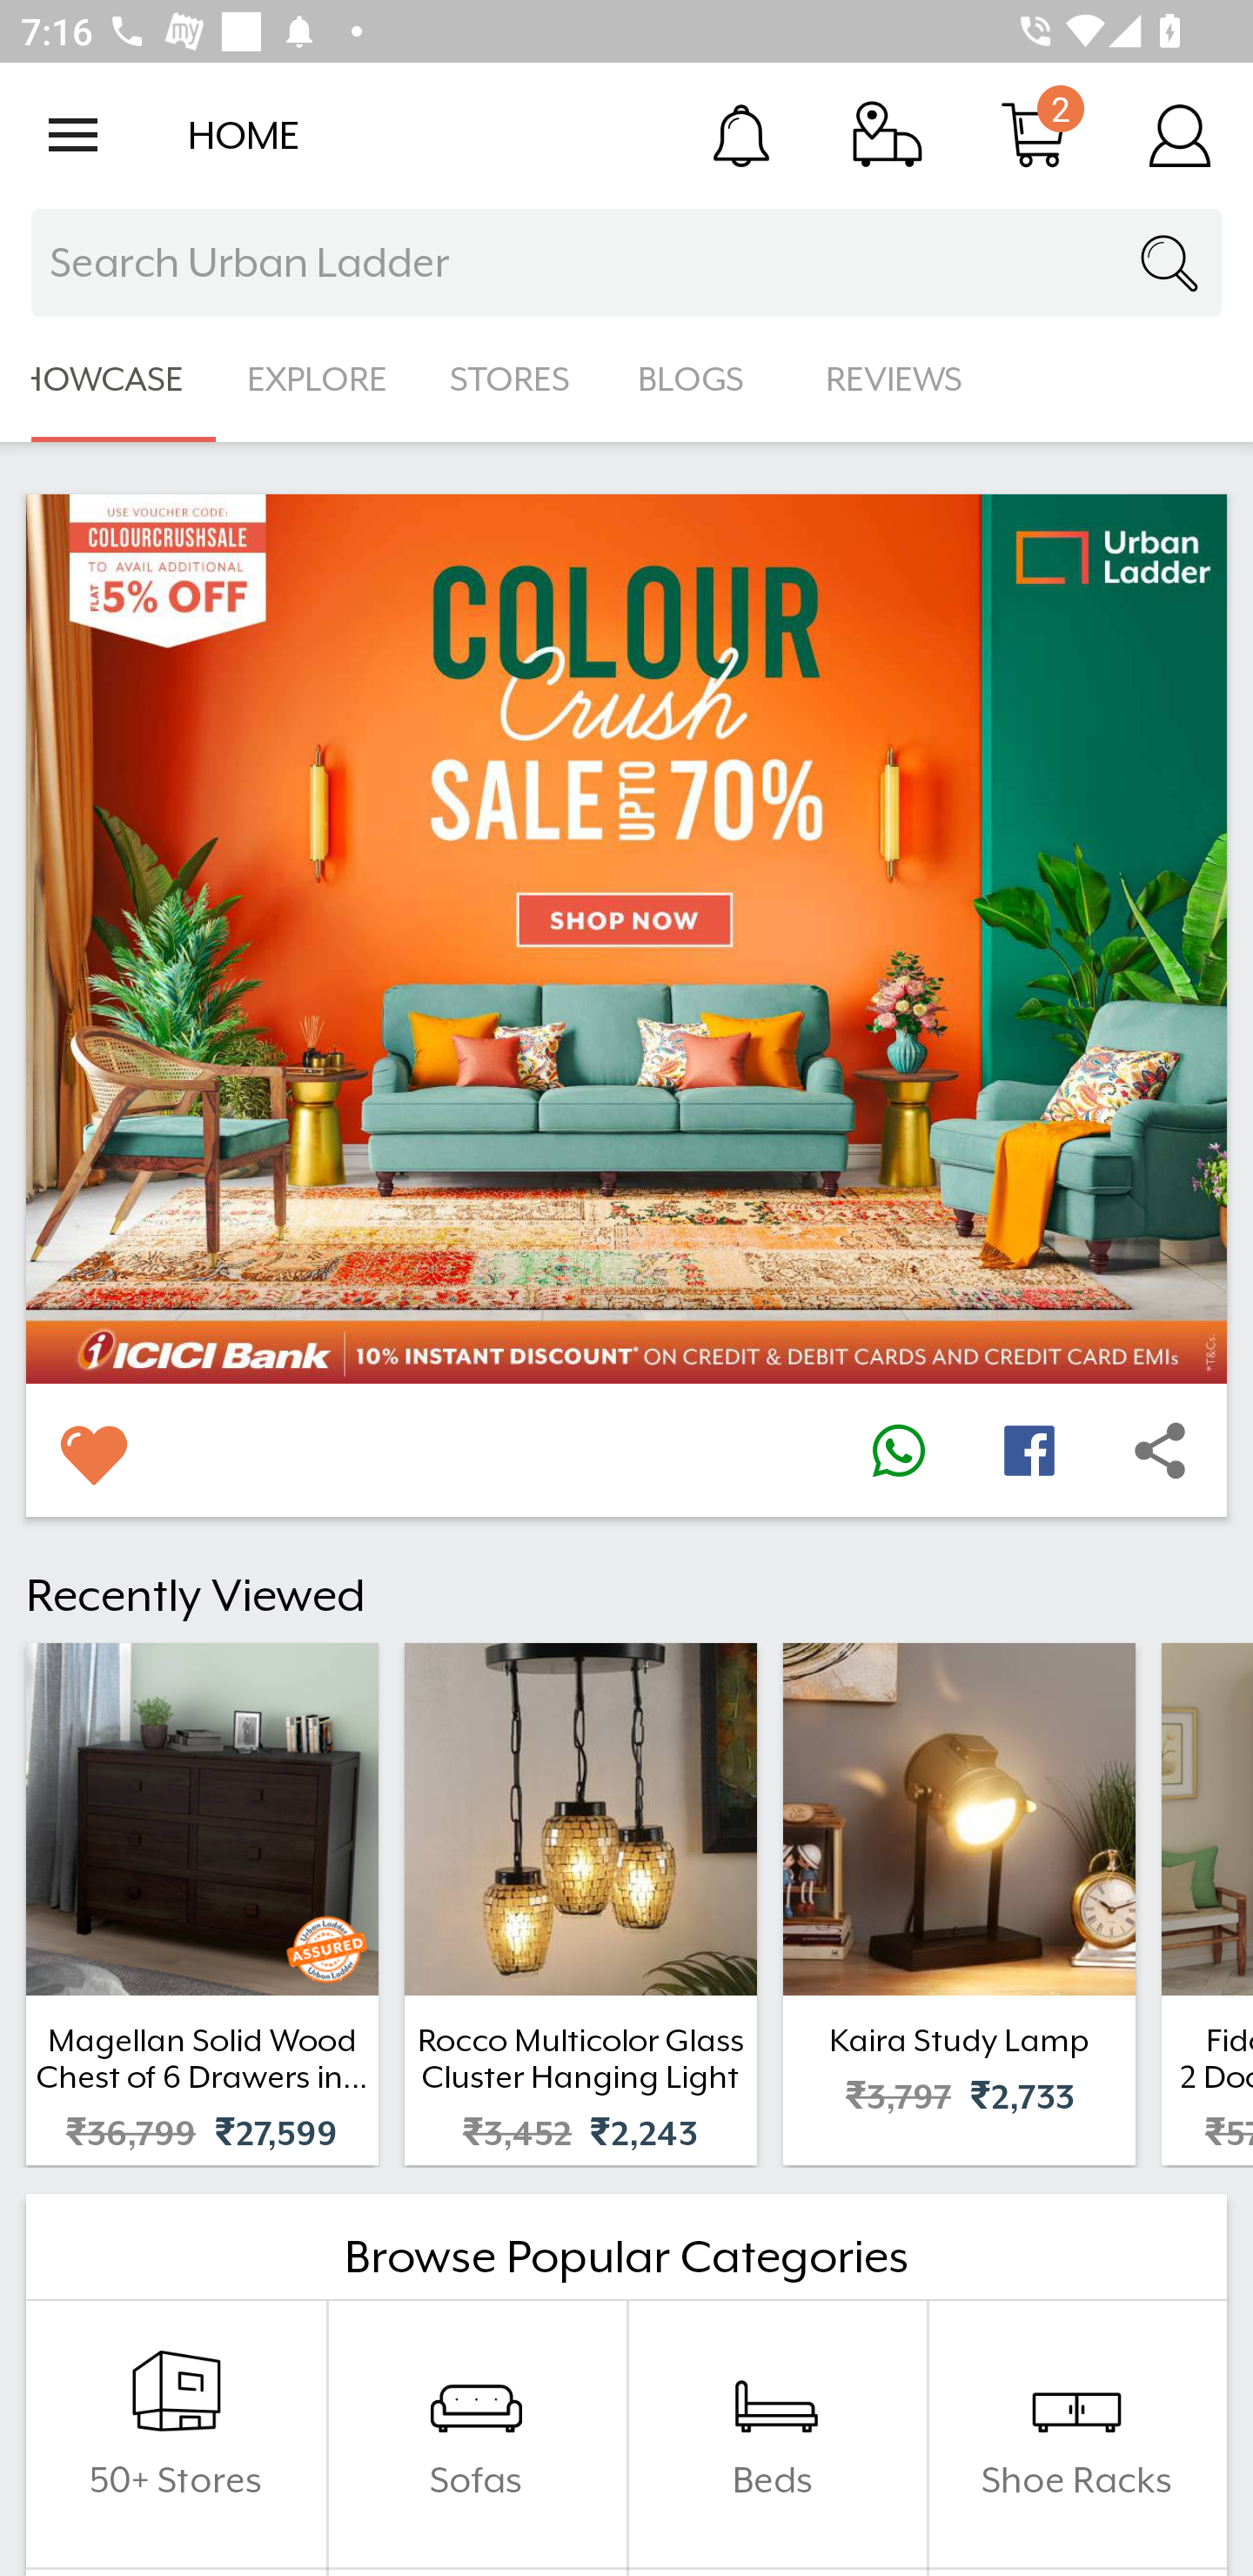 The image size is (1253, 2576). Describe the element at coordinates (626, 263) in the screenshot. I see `Search Urban Ladder ` at that location.